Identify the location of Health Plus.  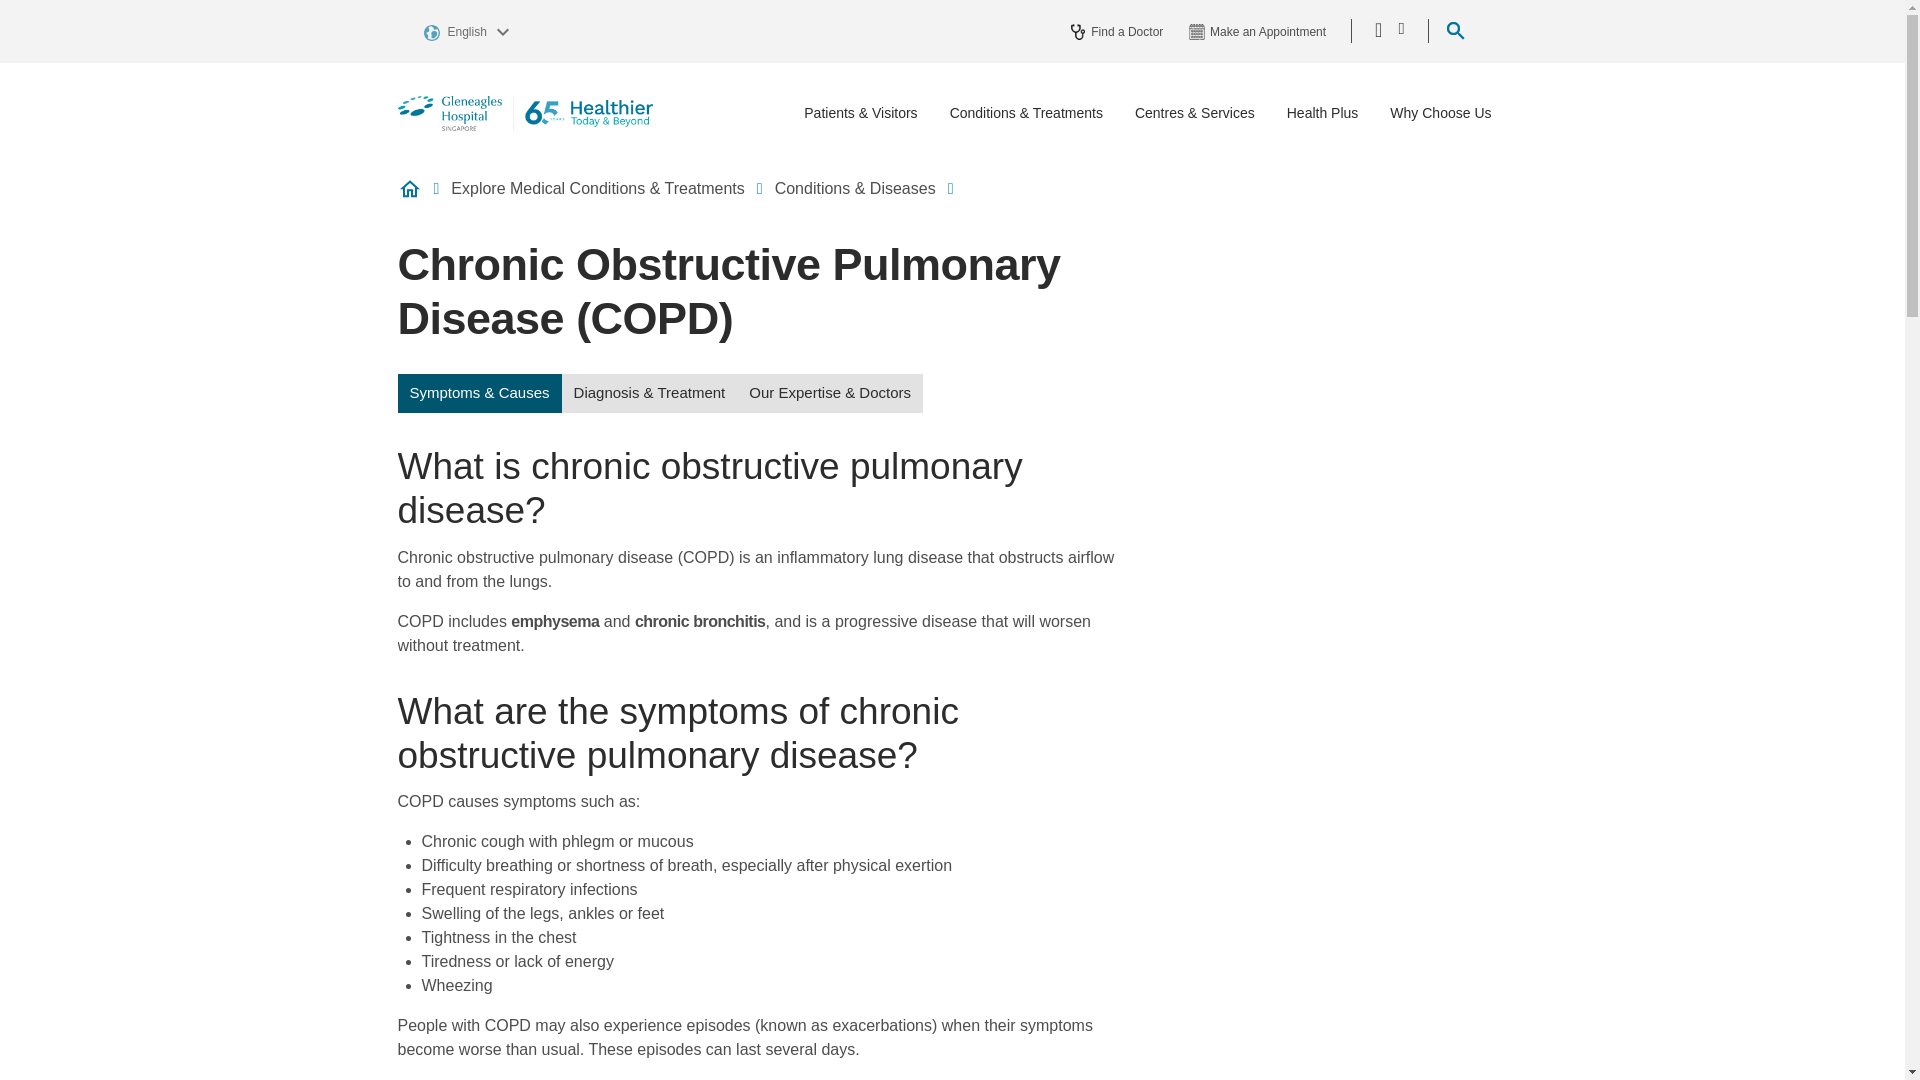
(1322, 114).